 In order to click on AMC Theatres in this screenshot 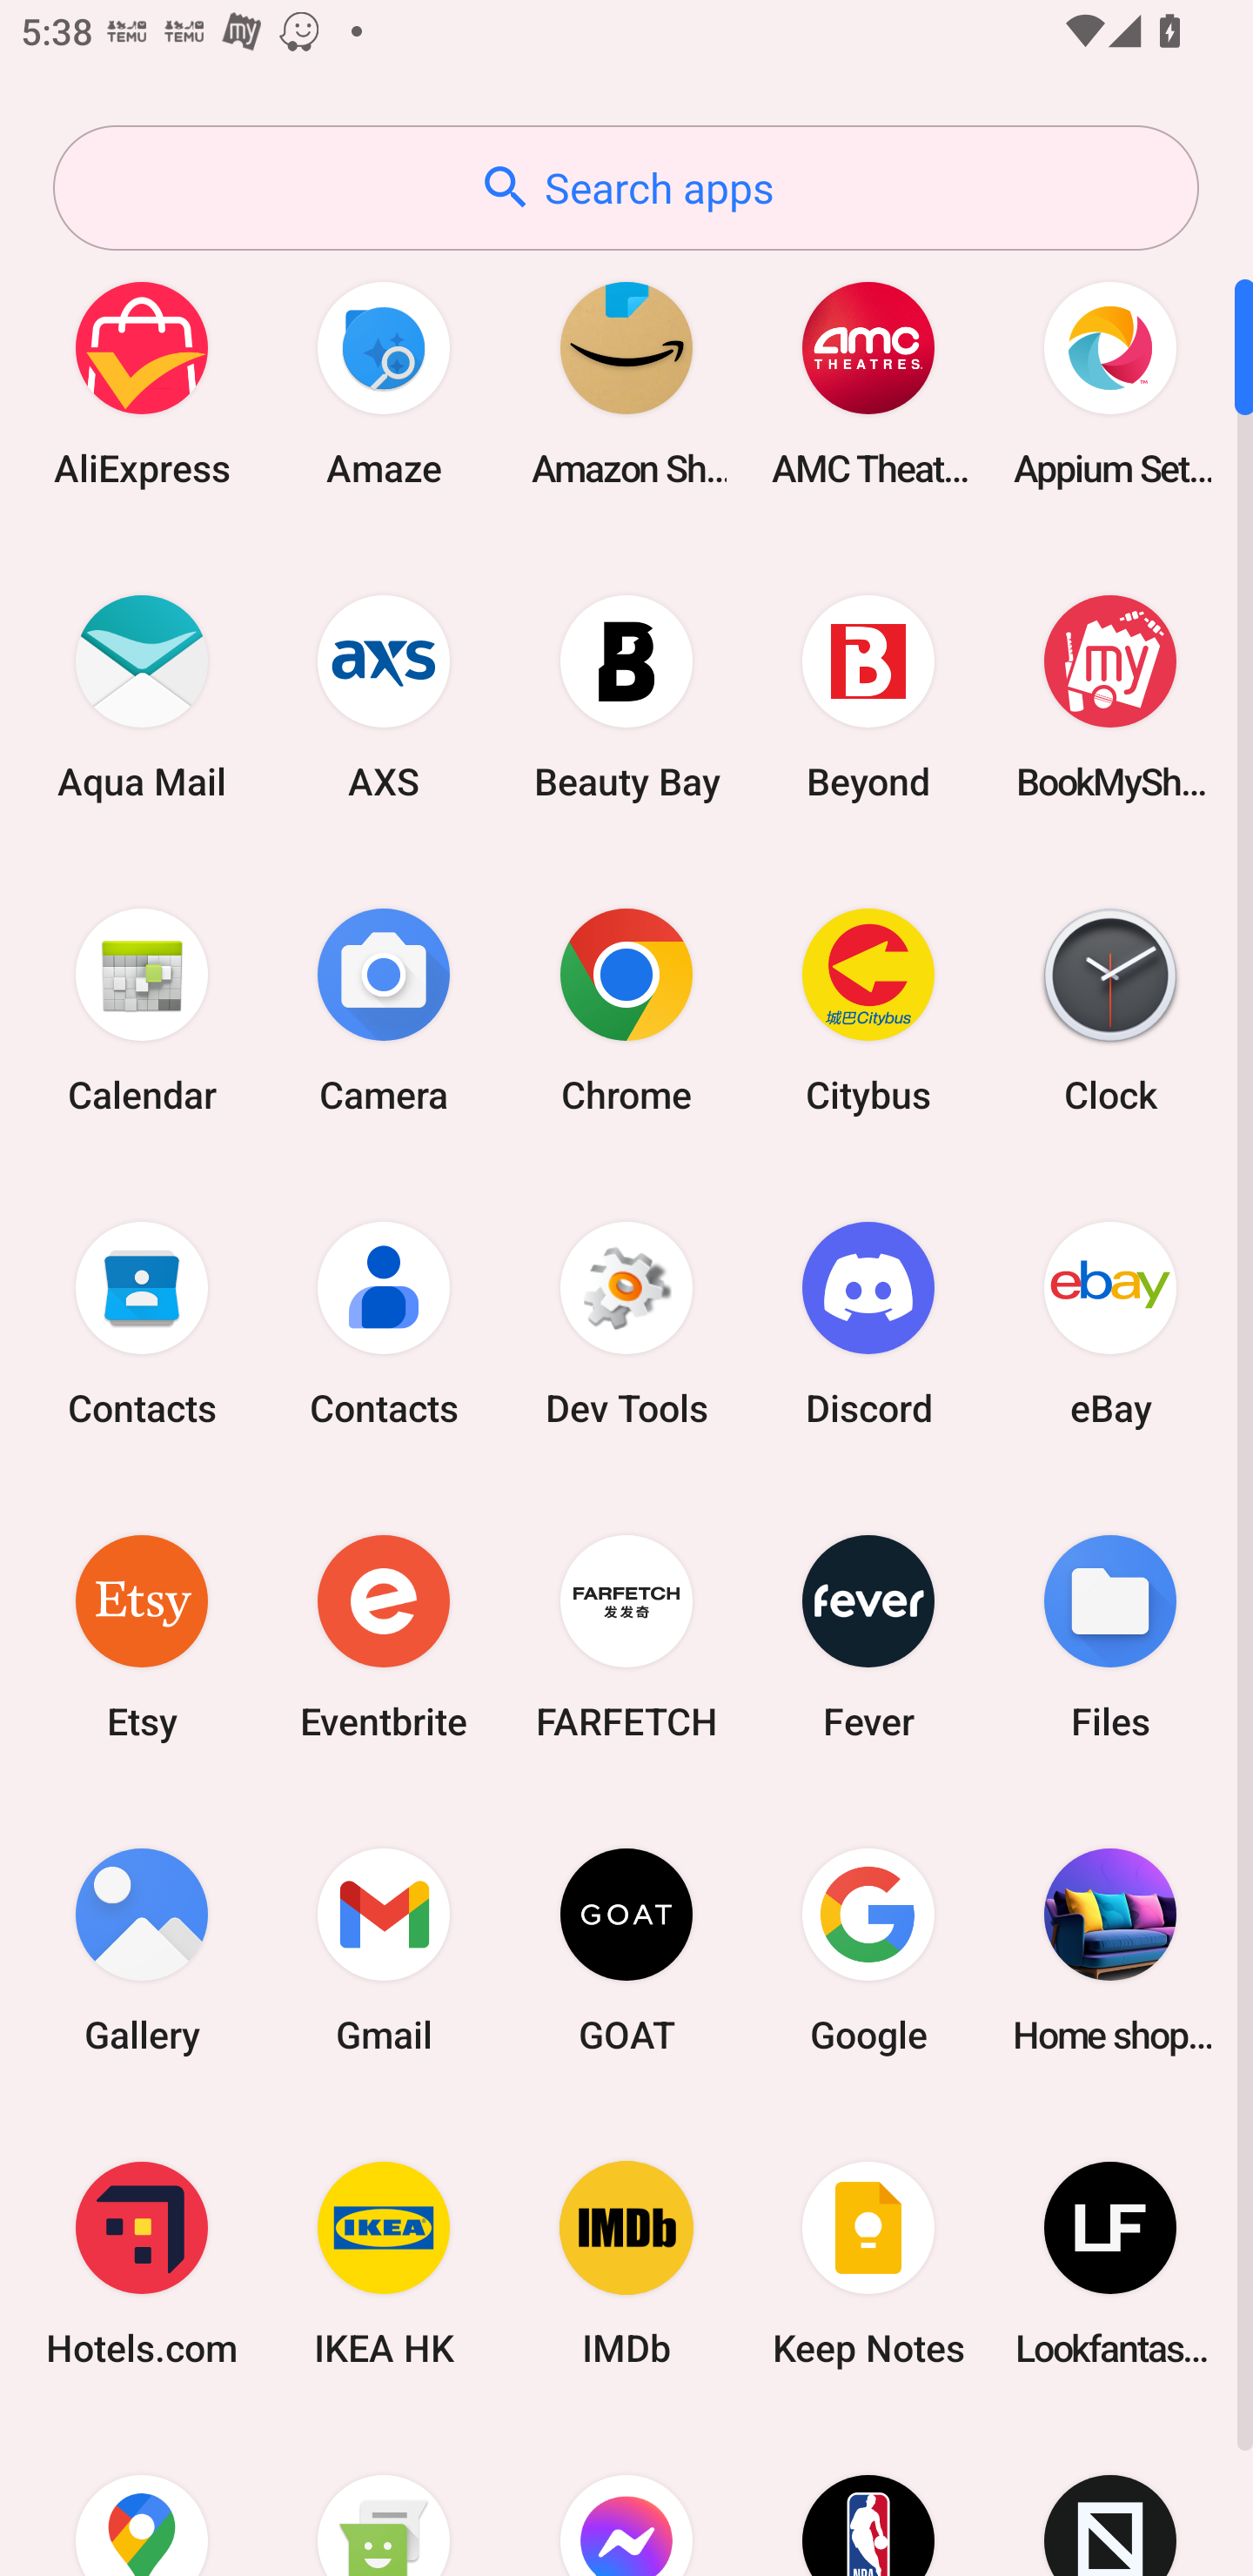, I will do `click(868, 383)`.